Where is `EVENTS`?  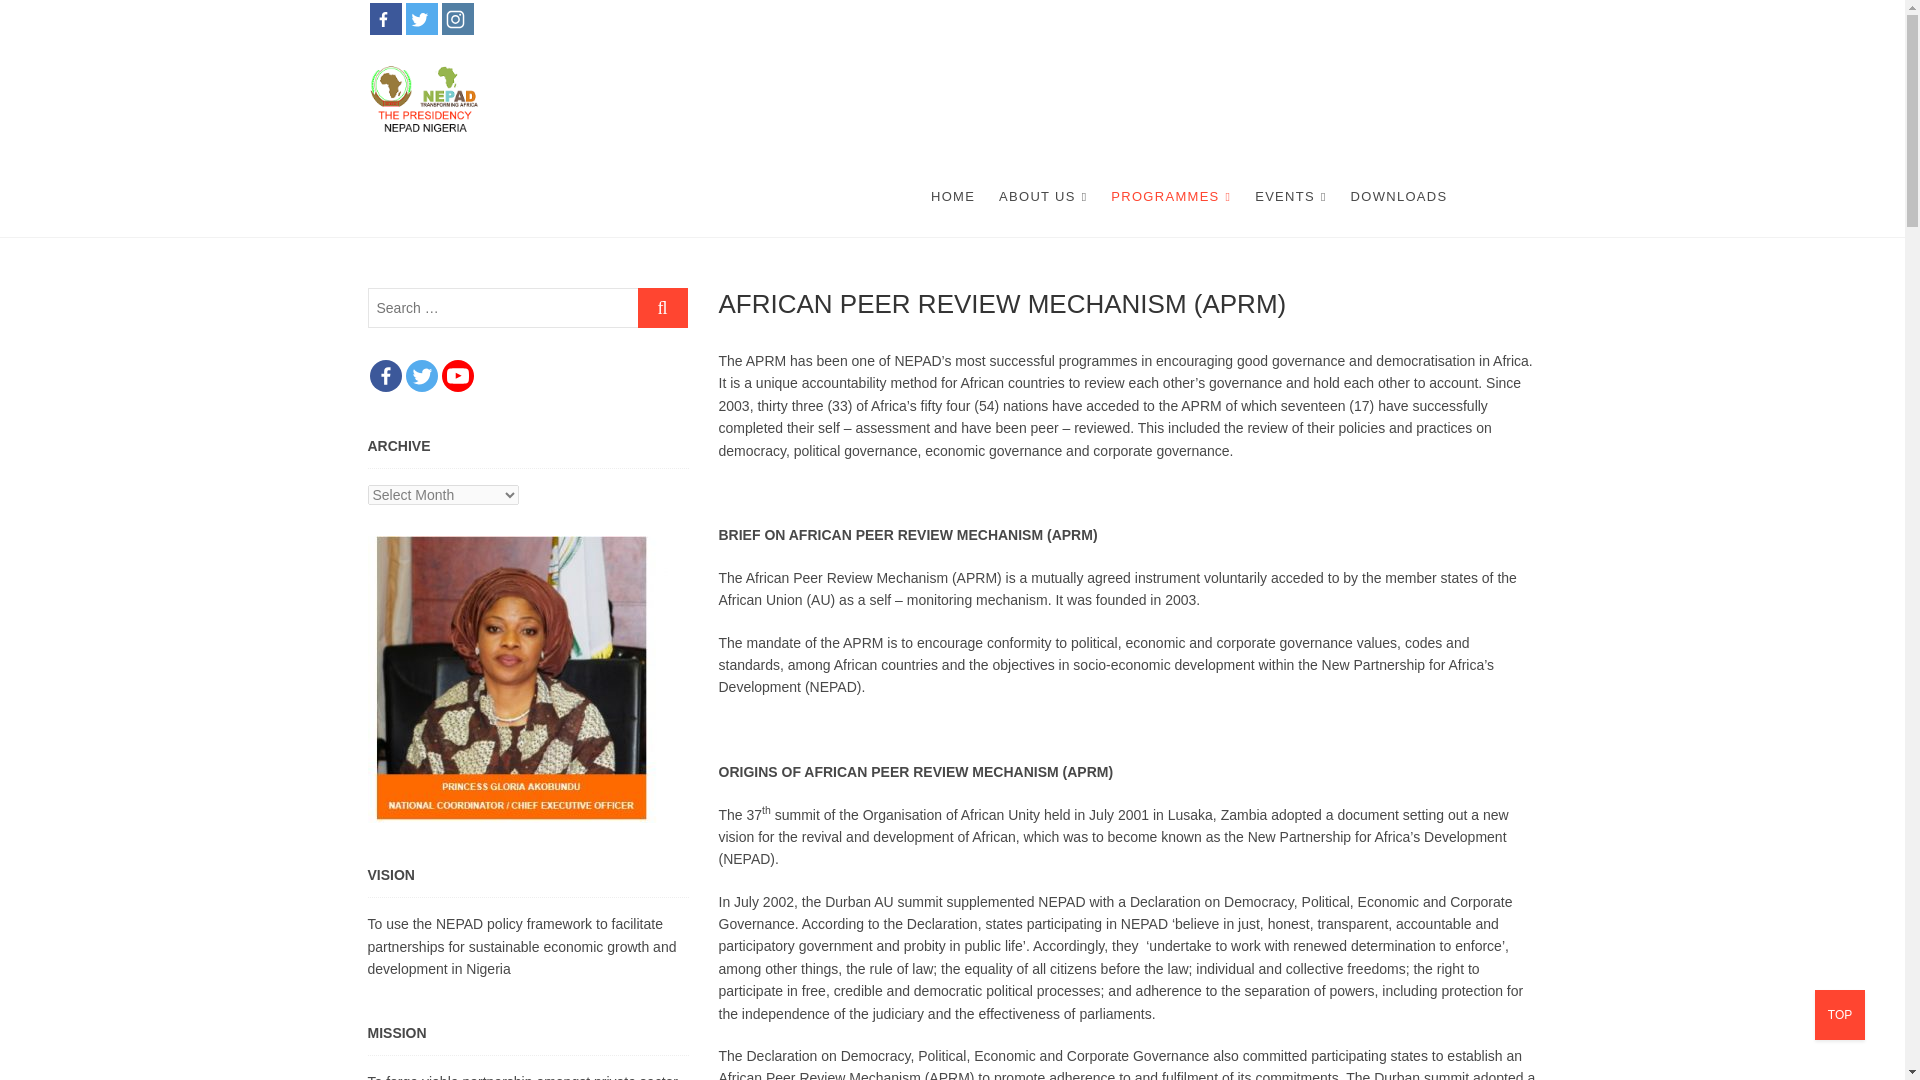
EVENTS is located at coordinates (1290, 196).